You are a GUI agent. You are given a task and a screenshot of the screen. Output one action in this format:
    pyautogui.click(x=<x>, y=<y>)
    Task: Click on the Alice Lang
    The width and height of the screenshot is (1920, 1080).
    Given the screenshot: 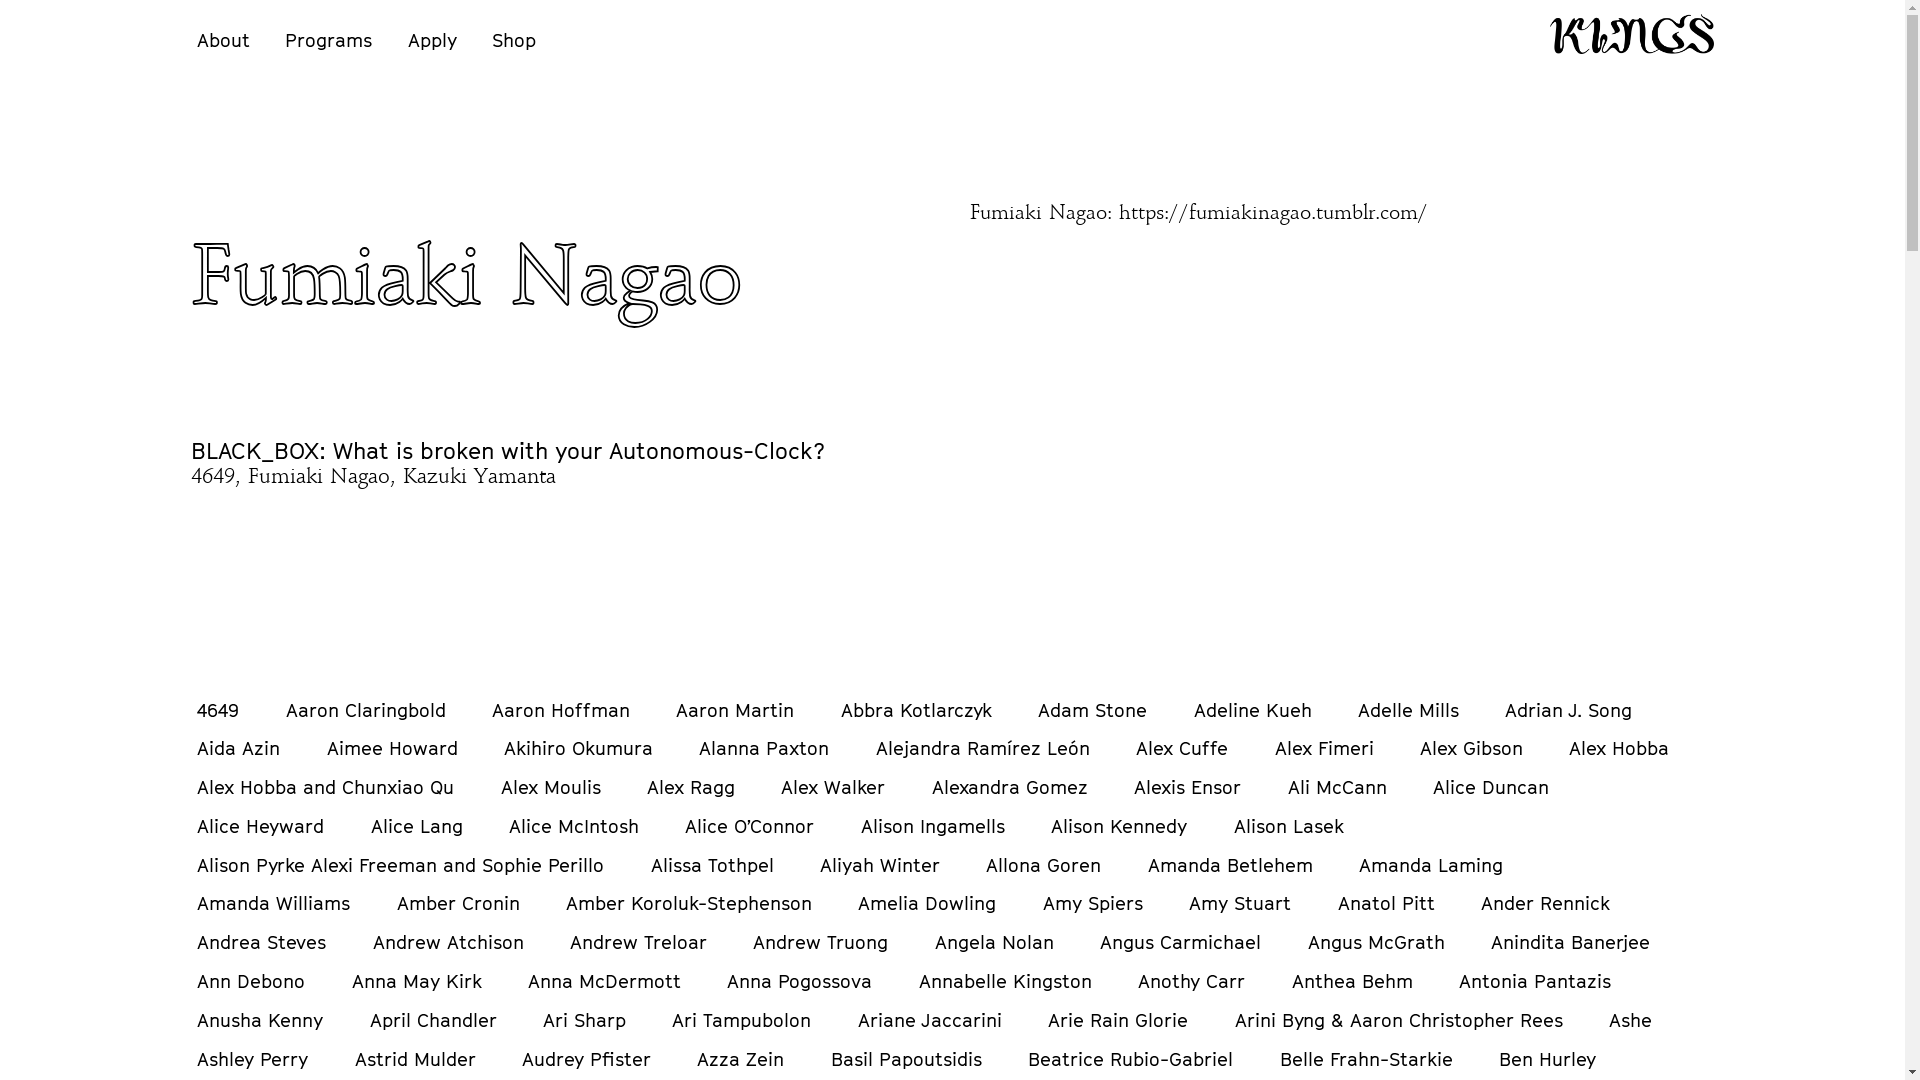 What is the action you would take?
    pyautogui.click(x=417, y=826)
    